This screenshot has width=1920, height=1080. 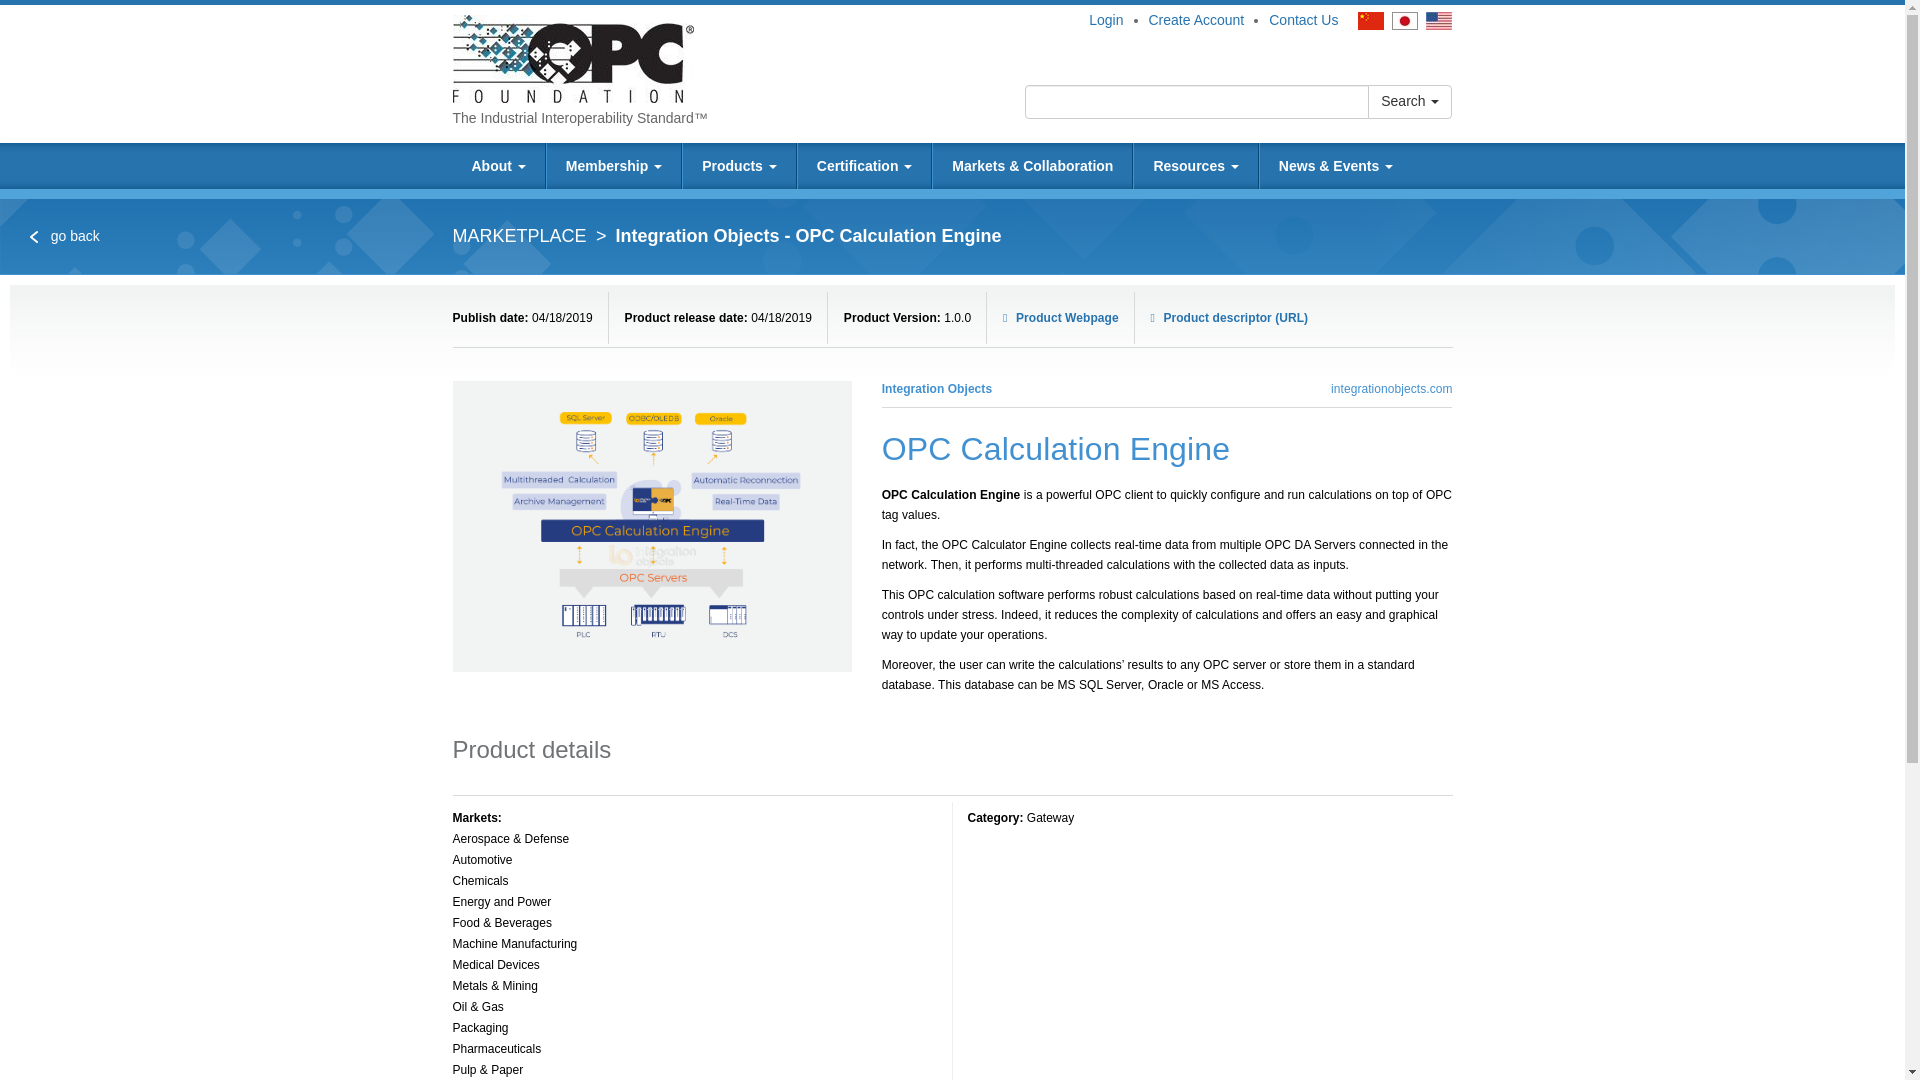 What do you see at coordinates (64, 236) in the screenshot?
I see `Go Back` at bounding box center [64, 236].